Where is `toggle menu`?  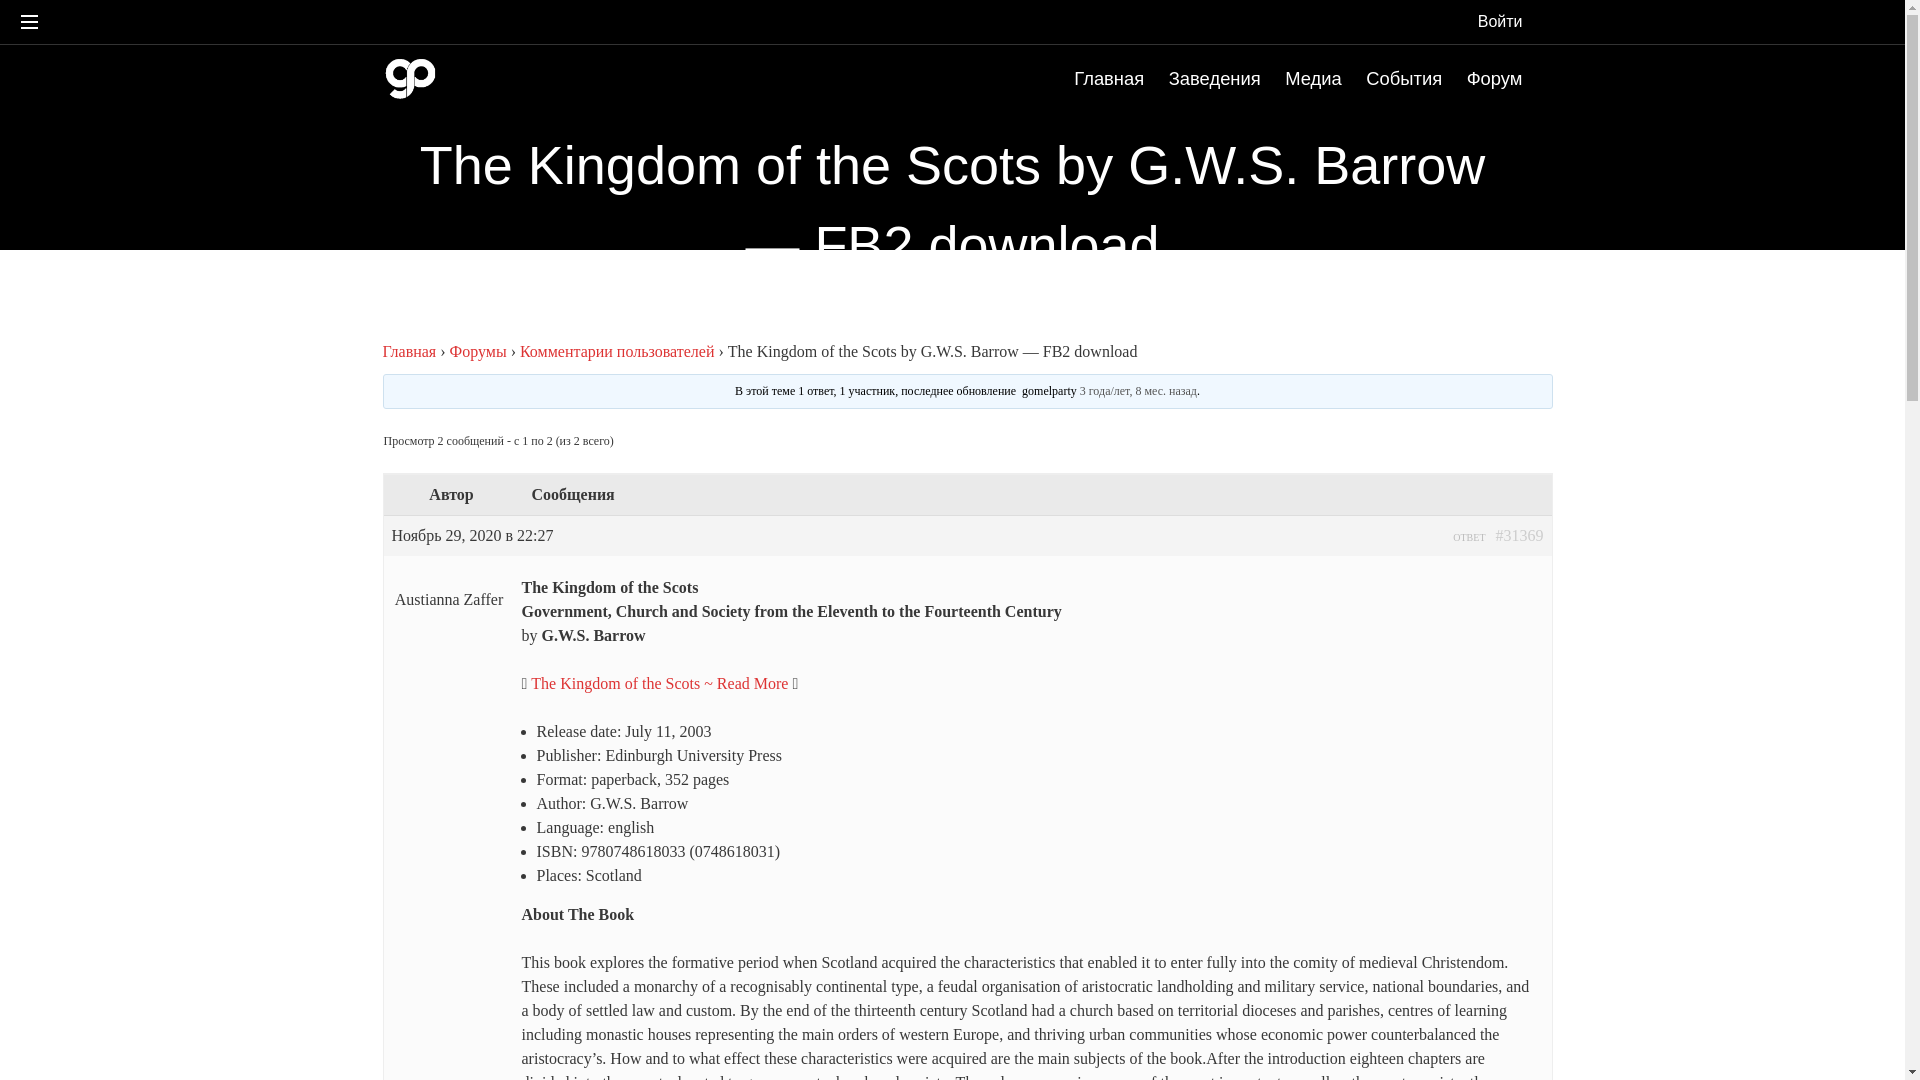 toggle menu is located at coordinates (29, 23).